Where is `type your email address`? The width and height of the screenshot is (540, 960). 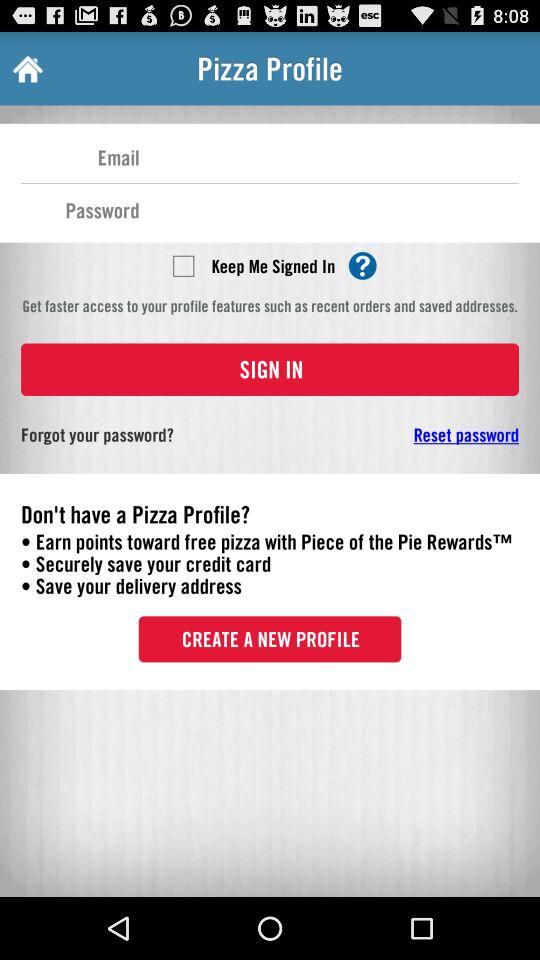
type your email address is located at coordinates (329, 156).